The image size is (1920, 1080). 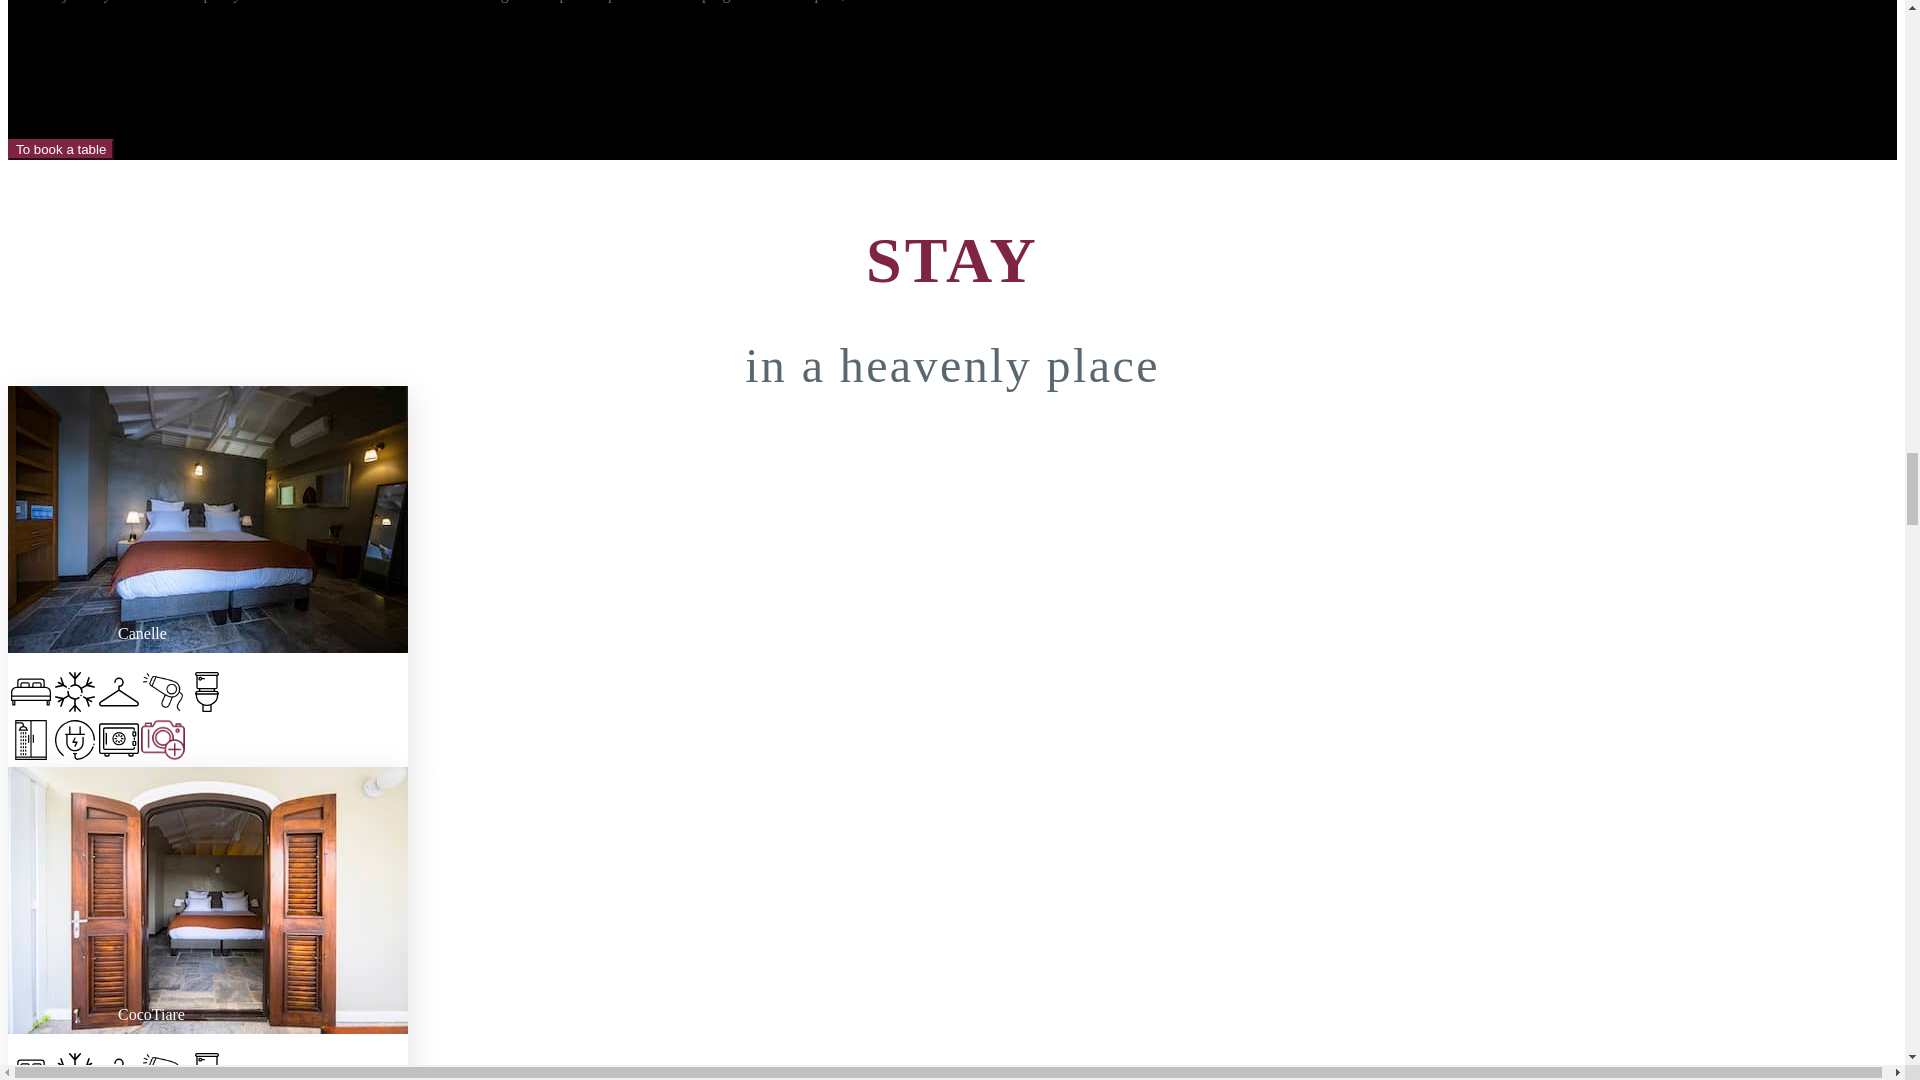 What do you see at coordinates (30, 694) in the screenshot?
I see `King size` at bounding box center [30, 694].